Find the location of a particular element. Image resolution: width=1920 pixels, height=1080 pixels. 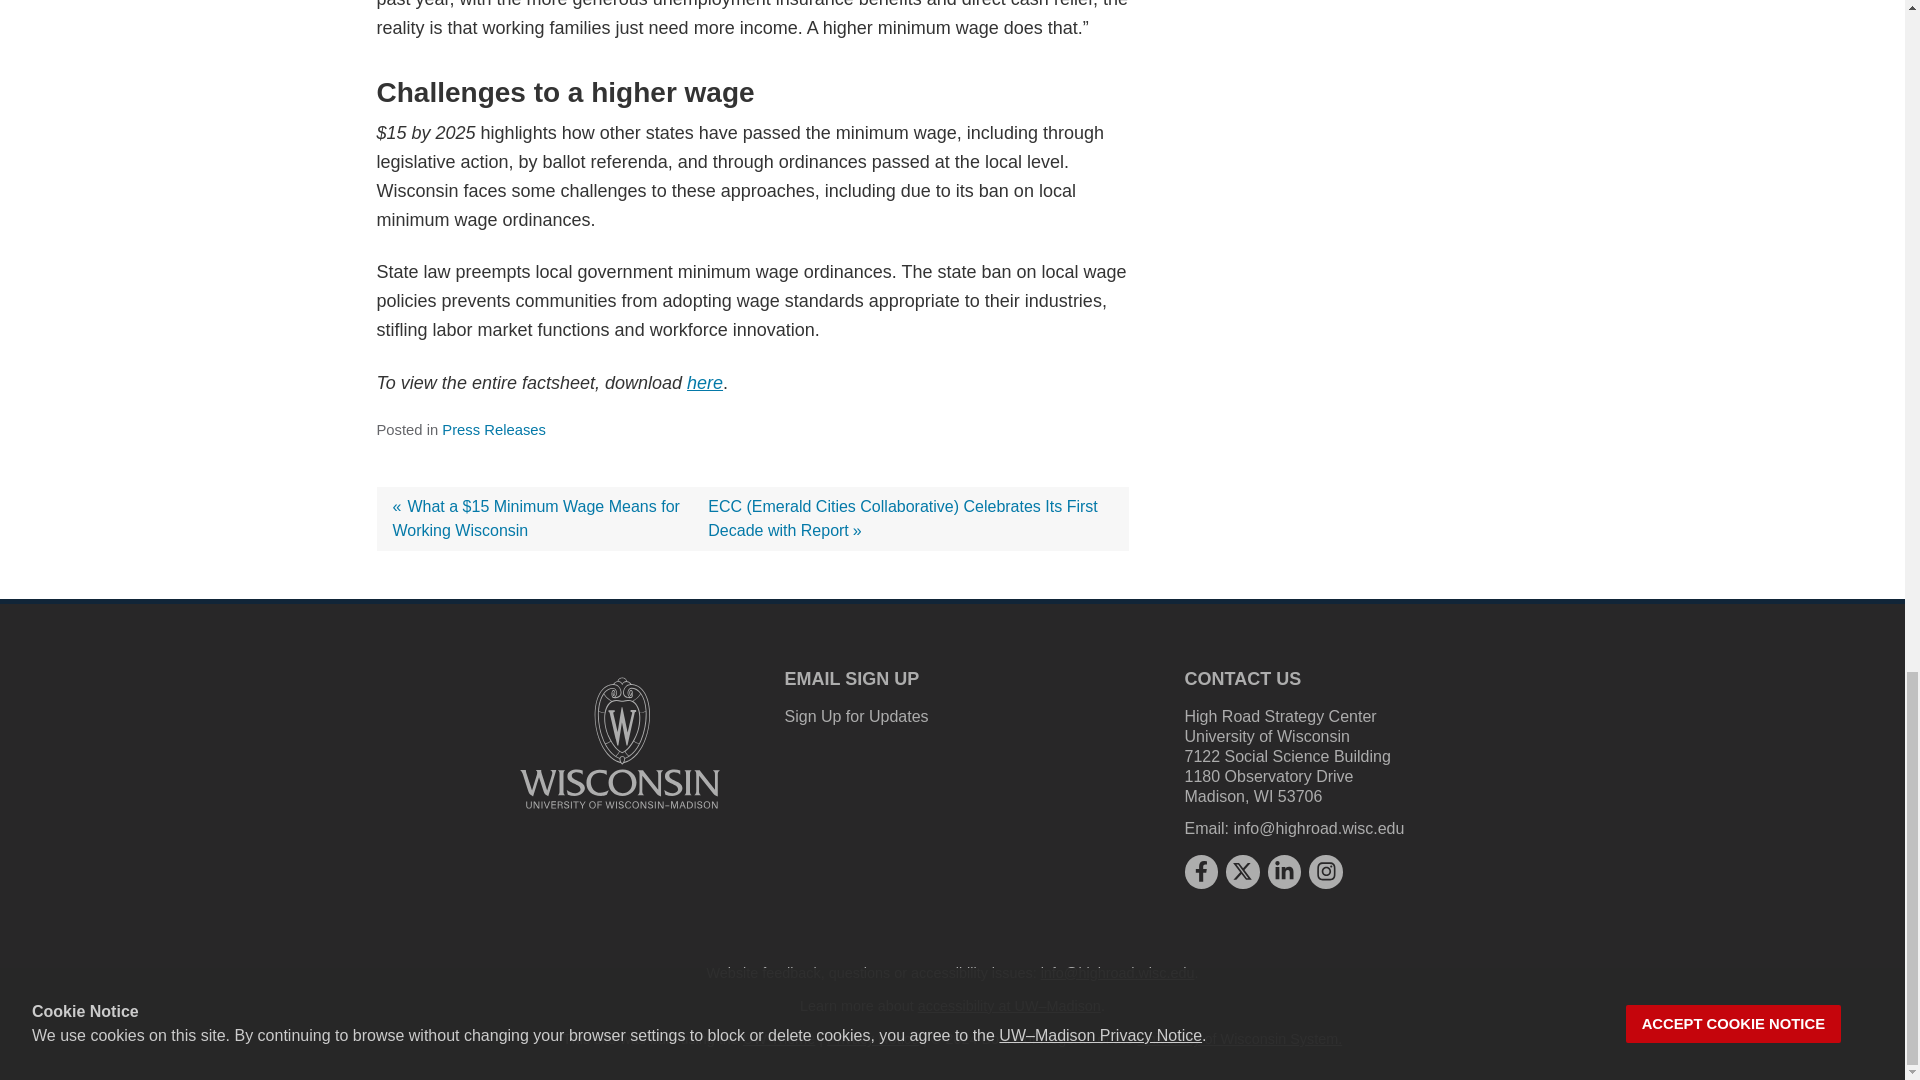

x twitter is located at coordinates (1242, 870).